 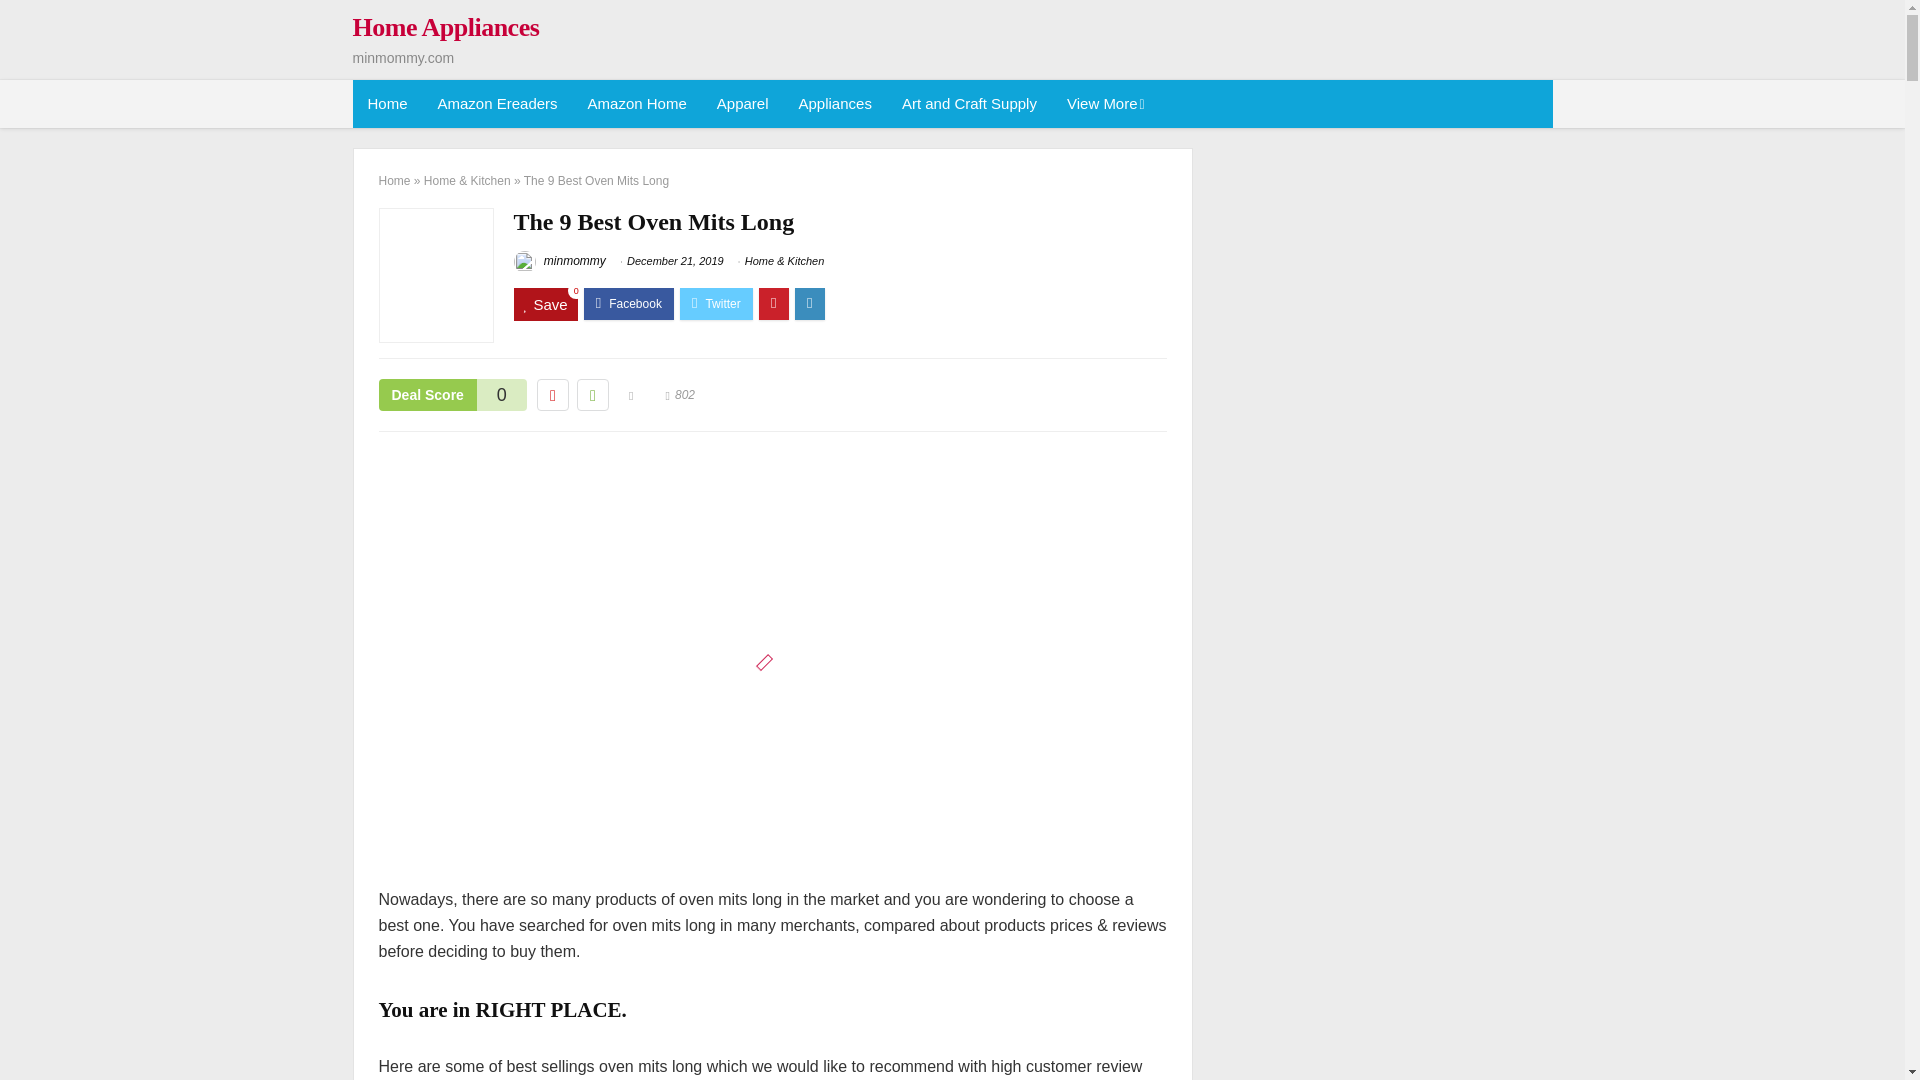 What do you see at coordinates (1104, 104) in the screenshot?
I see `View More` at bounding box center [1104, 104].